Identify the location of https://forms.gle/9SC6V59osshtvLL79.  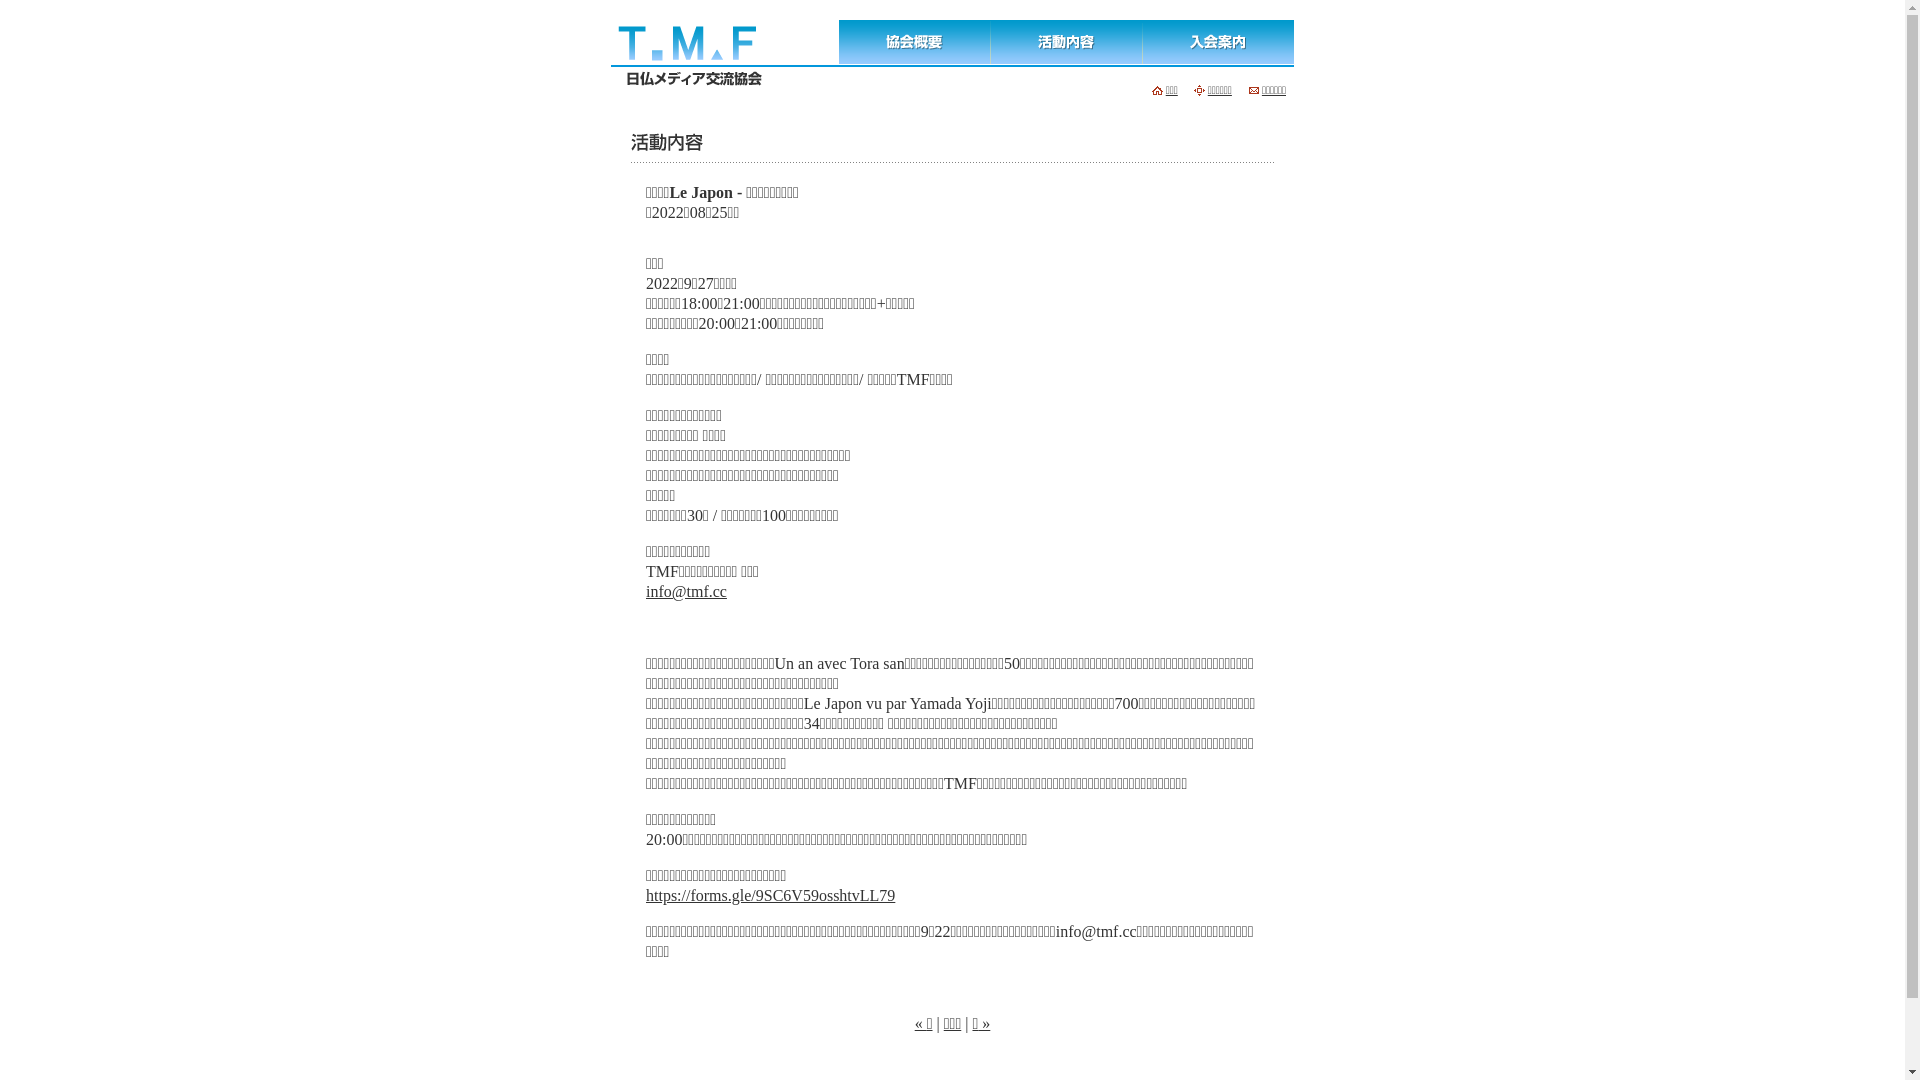
(770, 896).